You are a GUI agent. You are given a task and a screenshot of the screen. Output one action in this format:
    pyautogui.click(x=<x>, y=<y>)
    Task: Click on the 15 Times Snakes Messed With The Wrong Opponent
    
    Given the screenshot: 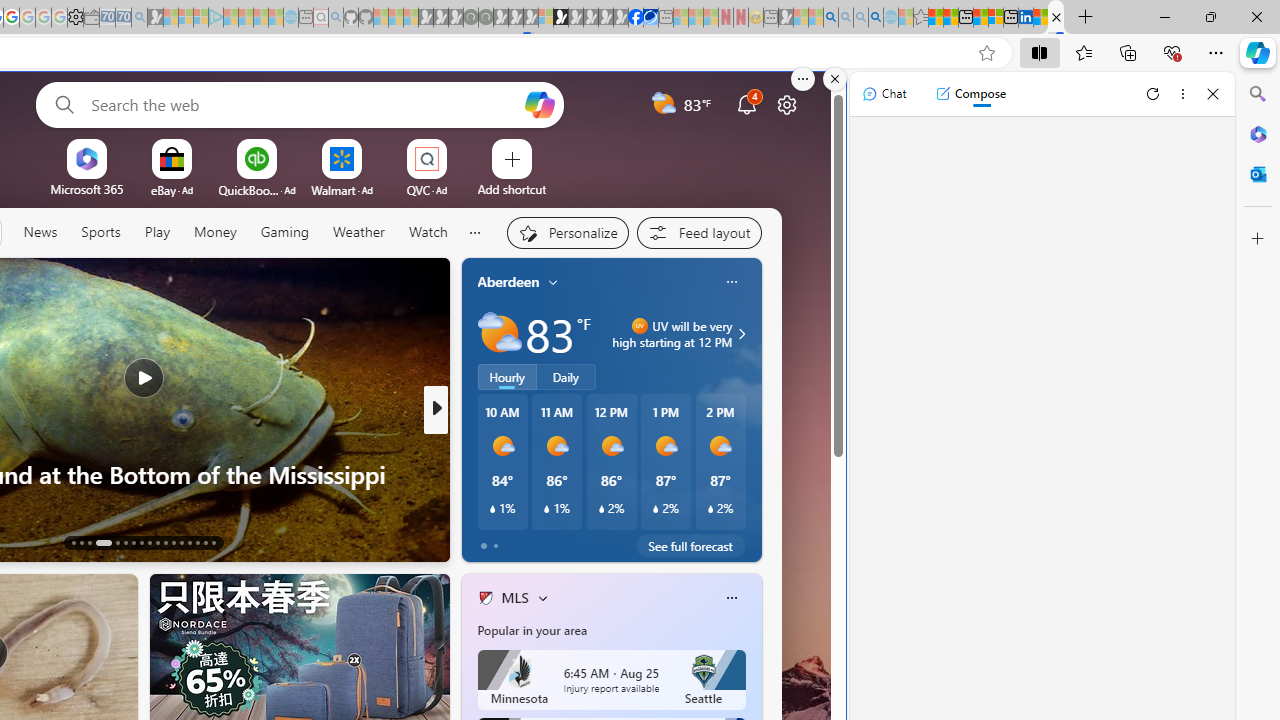 What is the action you would take?
    pyautogui.click(x=758, y=506)
    